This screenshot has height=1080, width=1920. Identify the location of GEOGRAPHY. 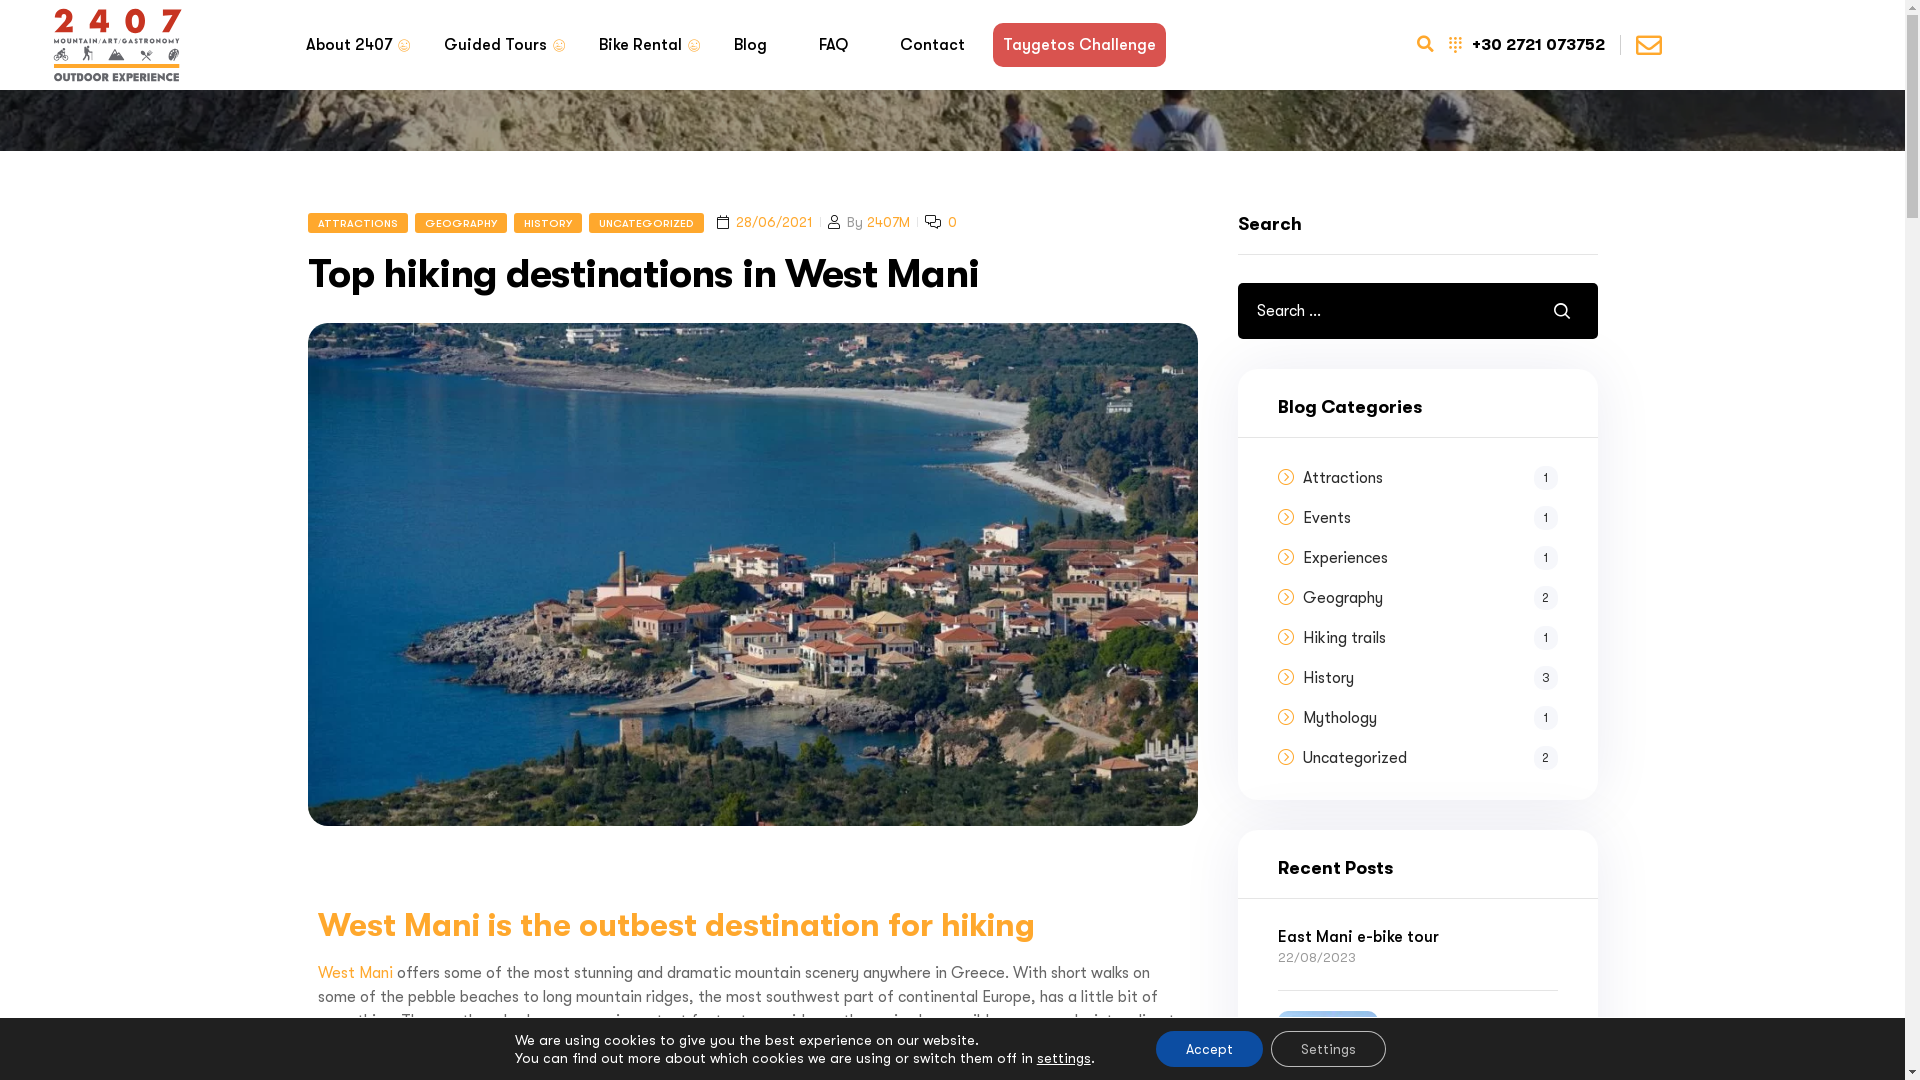
(460, 223).